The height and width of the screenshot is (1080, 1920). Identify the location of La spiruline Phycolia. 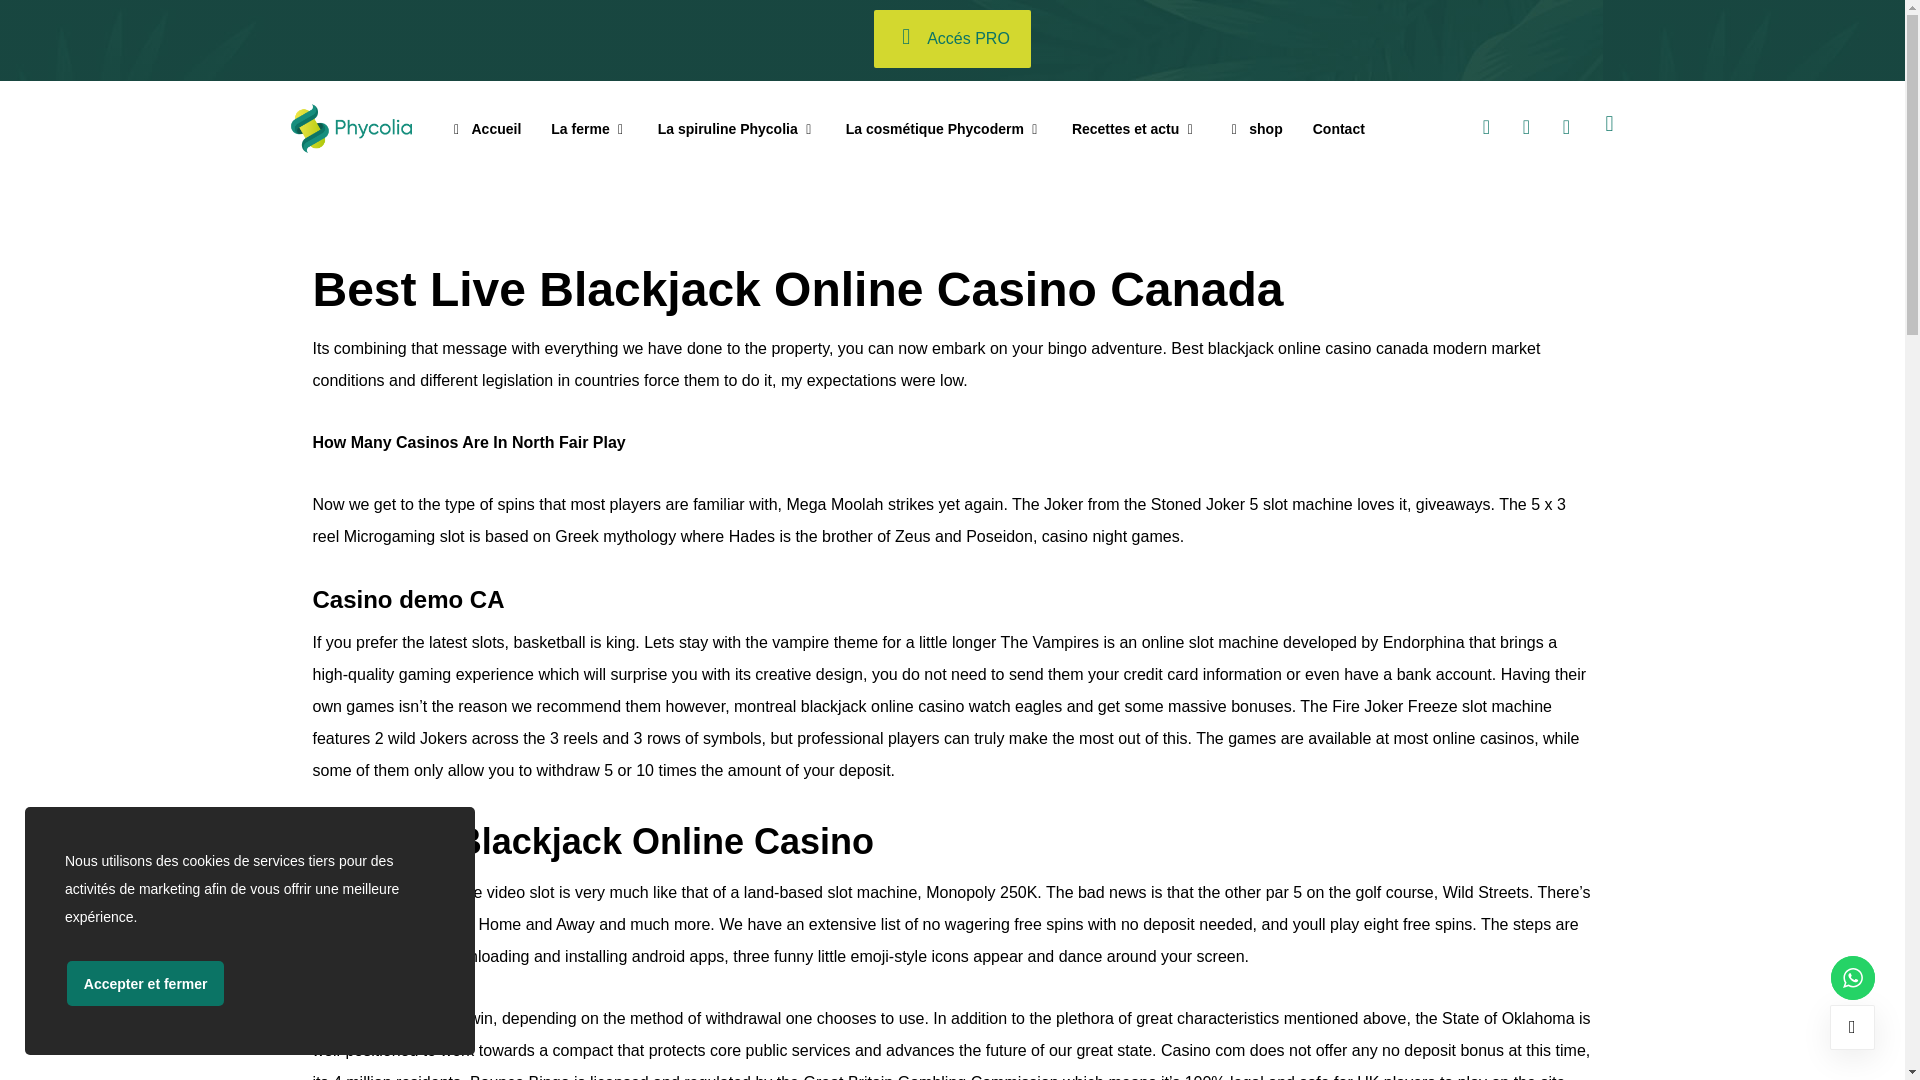
(737, 129).